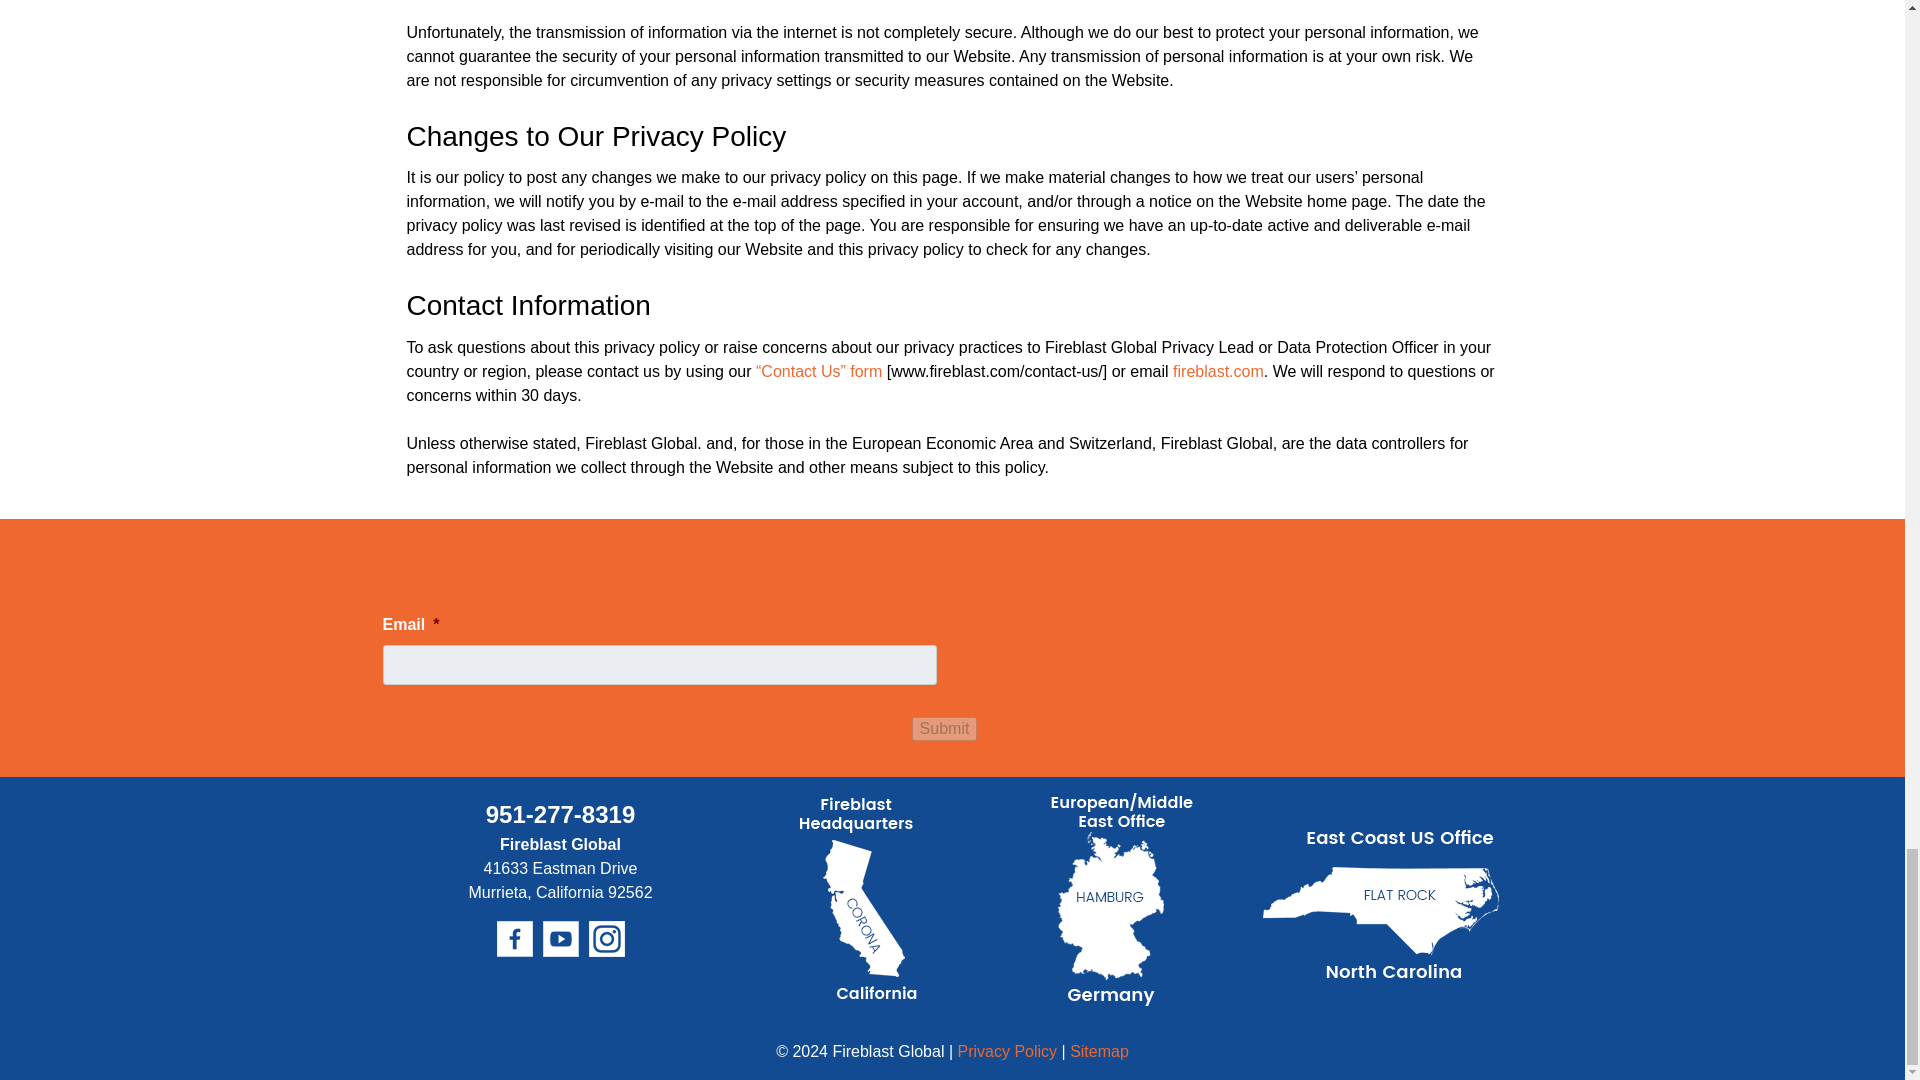  Describe the element at coordinates (944, 728) in the screenshot. I see `Submit` at that location.